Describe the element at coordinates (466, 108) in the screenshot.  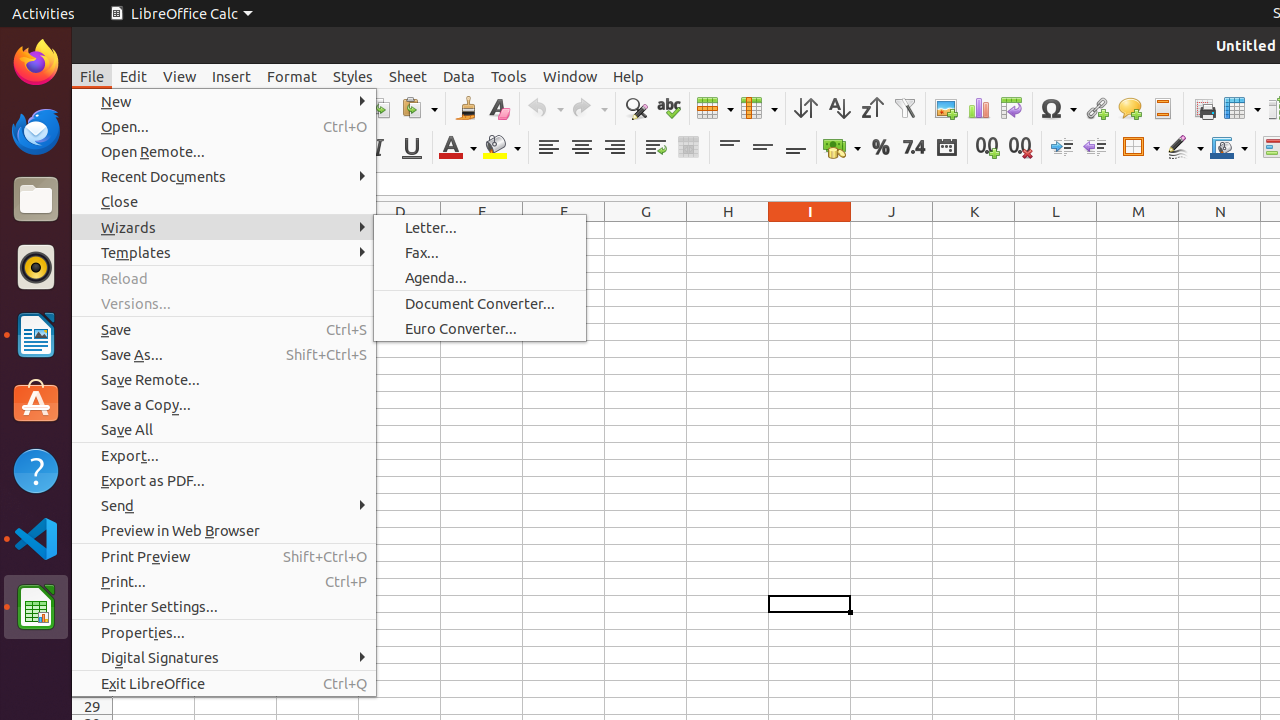
I see `Clone` at that location.